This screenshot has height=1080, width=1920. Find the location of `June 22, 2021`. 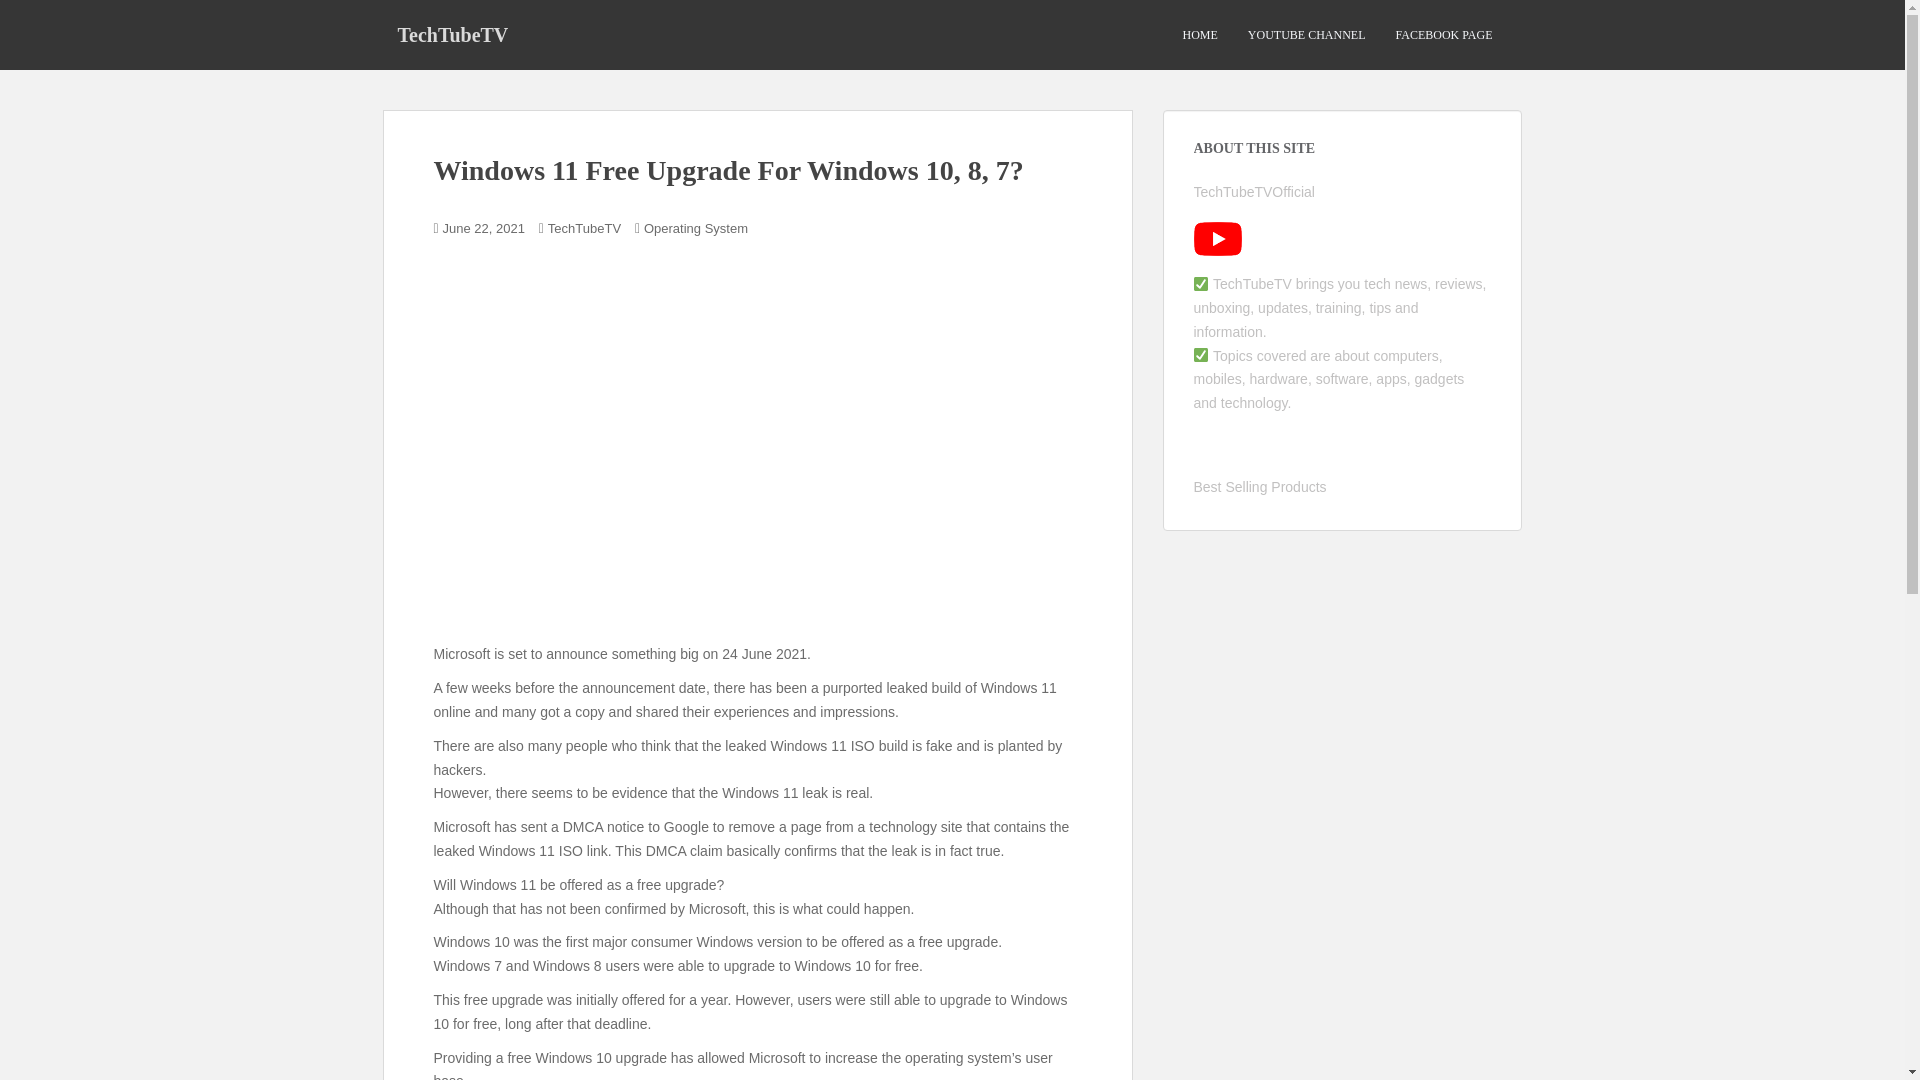

June 22, 2021 is located at coordinates (484, 228).